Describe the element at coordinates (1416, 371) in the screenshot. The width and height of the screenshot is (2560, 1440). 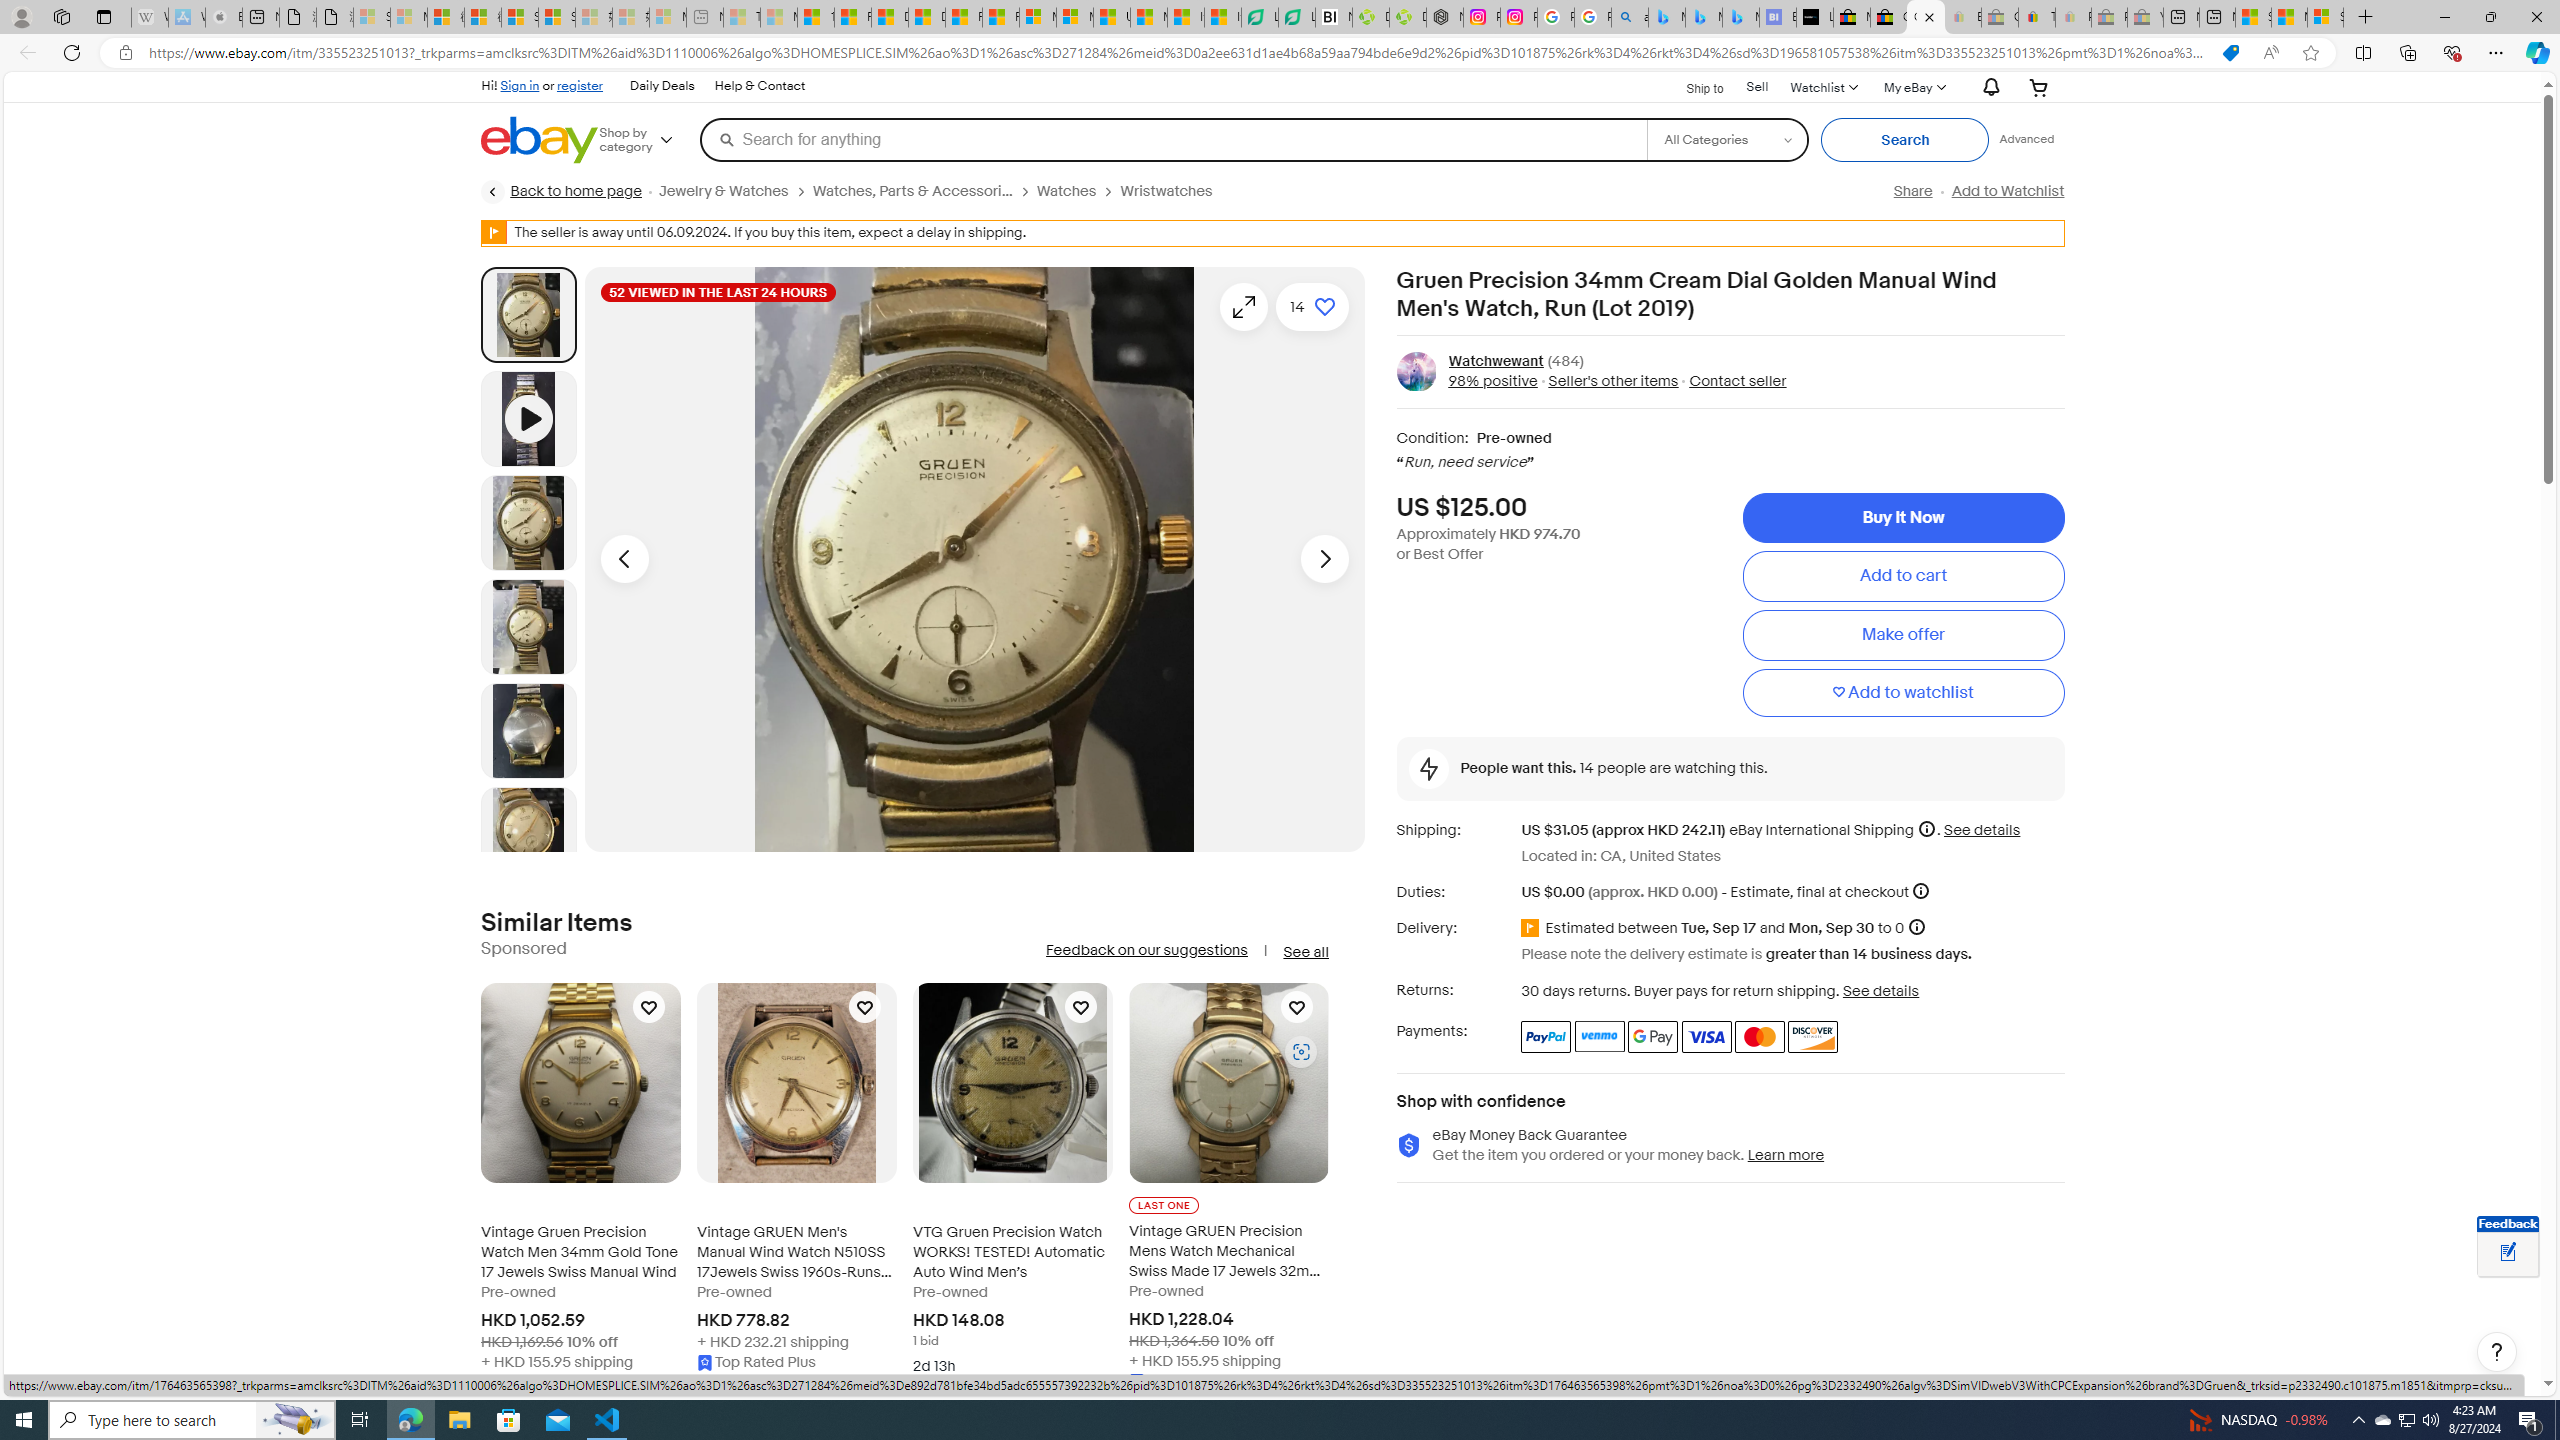
I see `Class: ux-action` at that location.